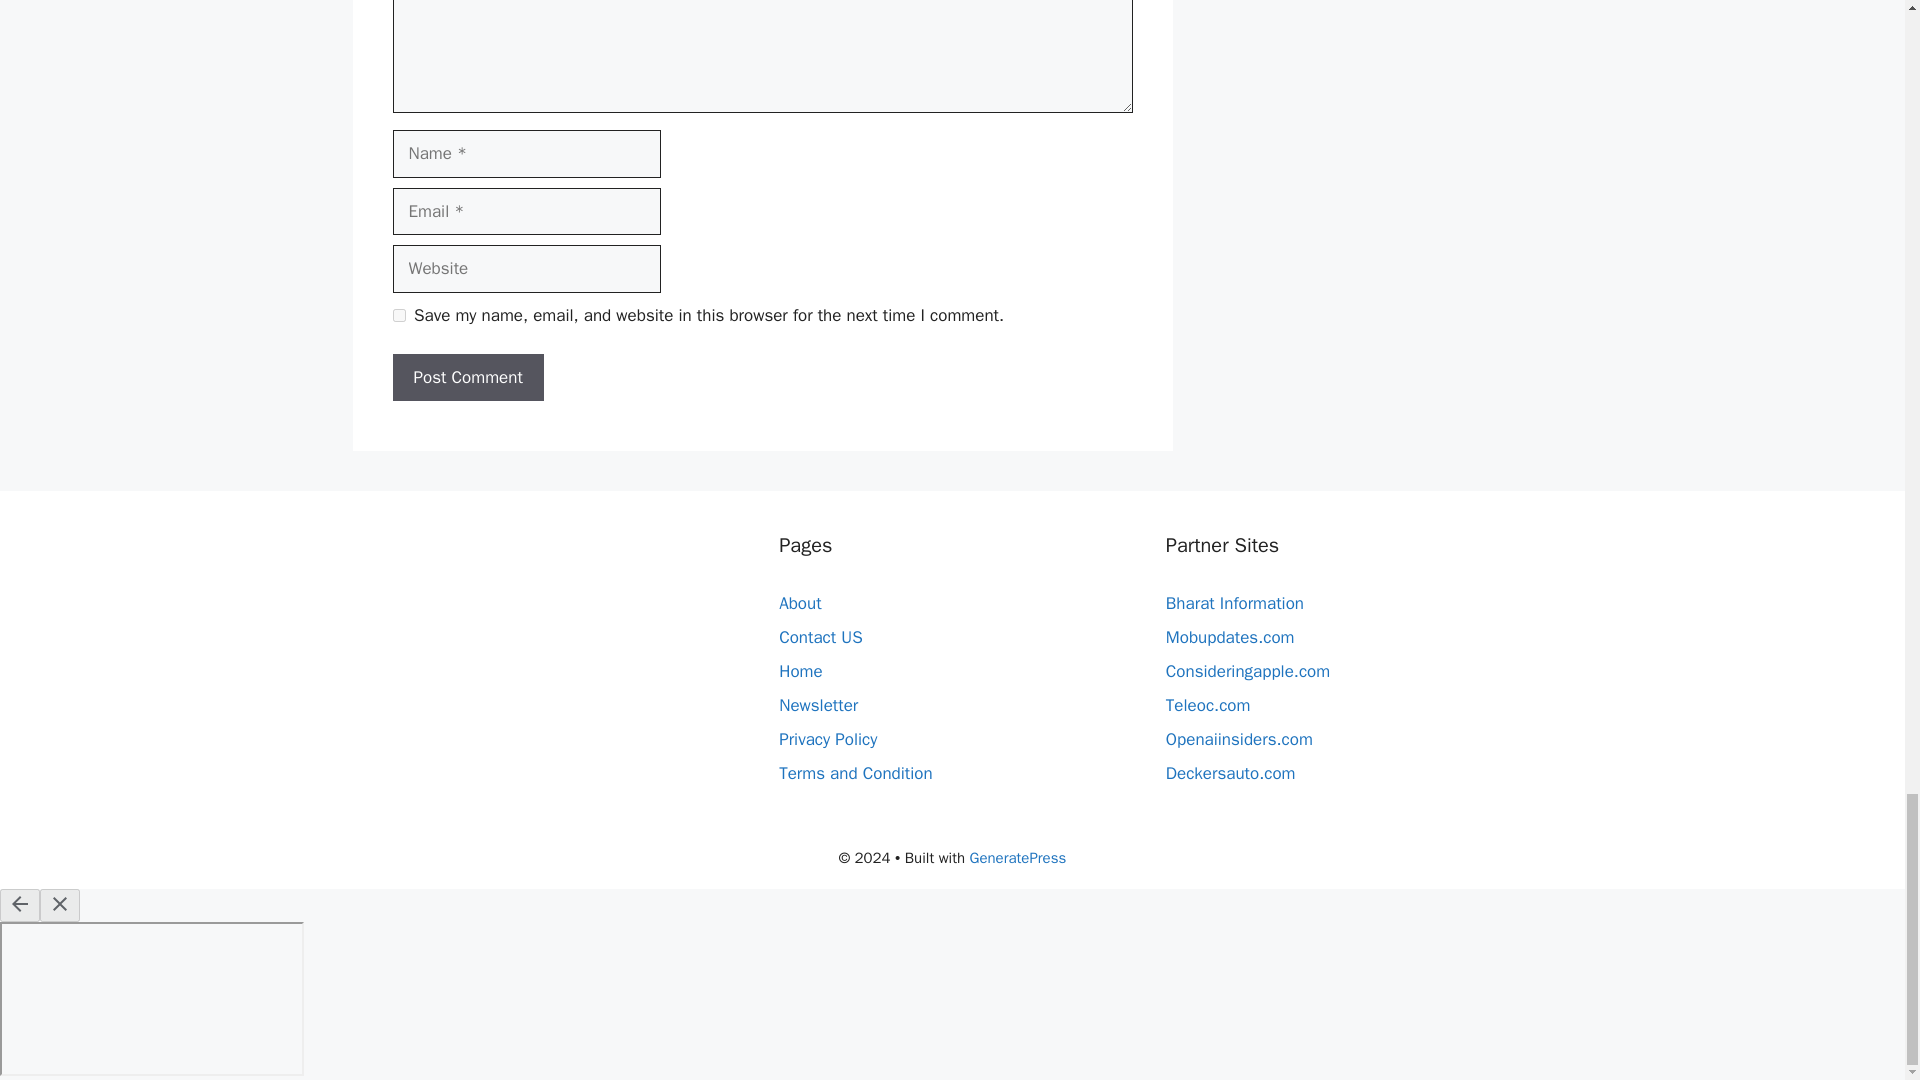 The width and height of the screenshot is (1920, 1080). I want to click on Teleoc.com, so click(1208, 706).